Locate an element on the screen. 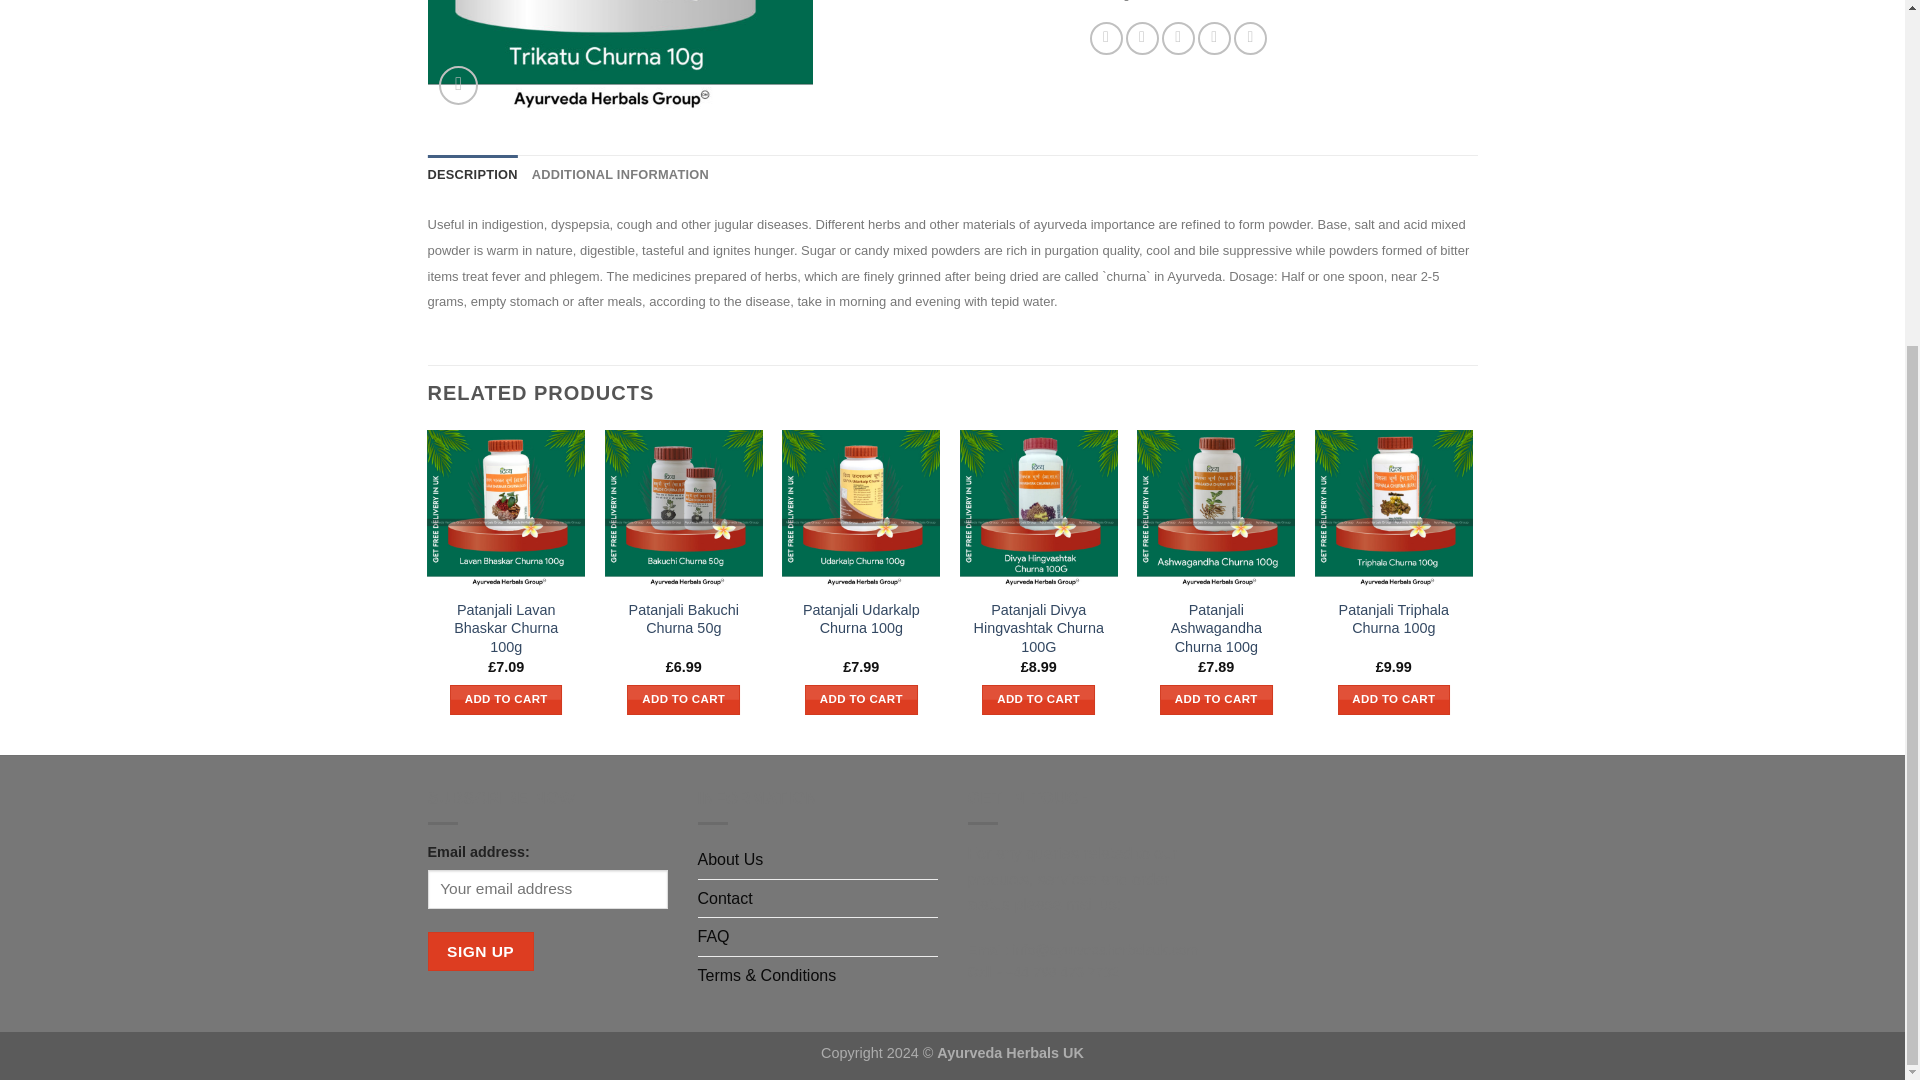 This screenshot has height=1080, width=1920. Share on Twitter is located at coordinates (1142, 38).